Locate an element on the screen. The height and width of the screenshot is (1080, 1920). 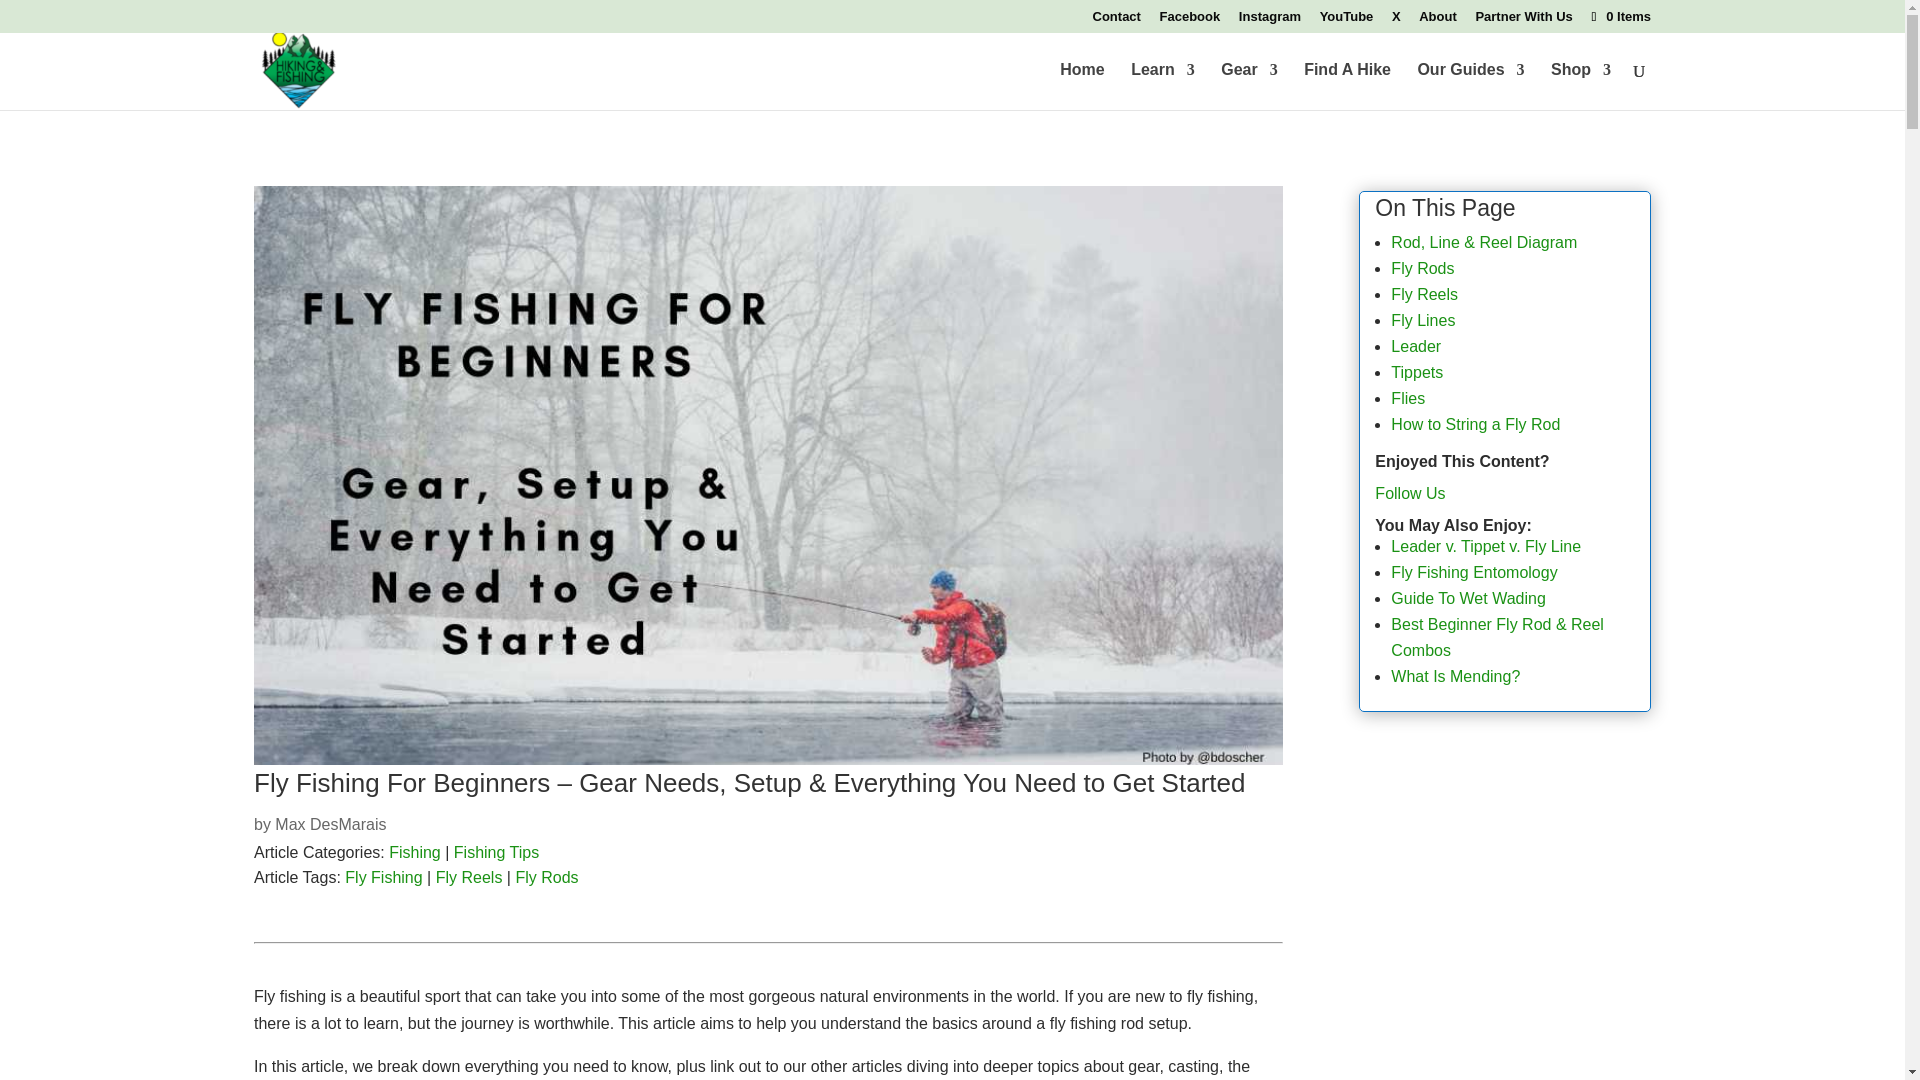
Posts by Max DesMarais is located at coordinates (330, 824).